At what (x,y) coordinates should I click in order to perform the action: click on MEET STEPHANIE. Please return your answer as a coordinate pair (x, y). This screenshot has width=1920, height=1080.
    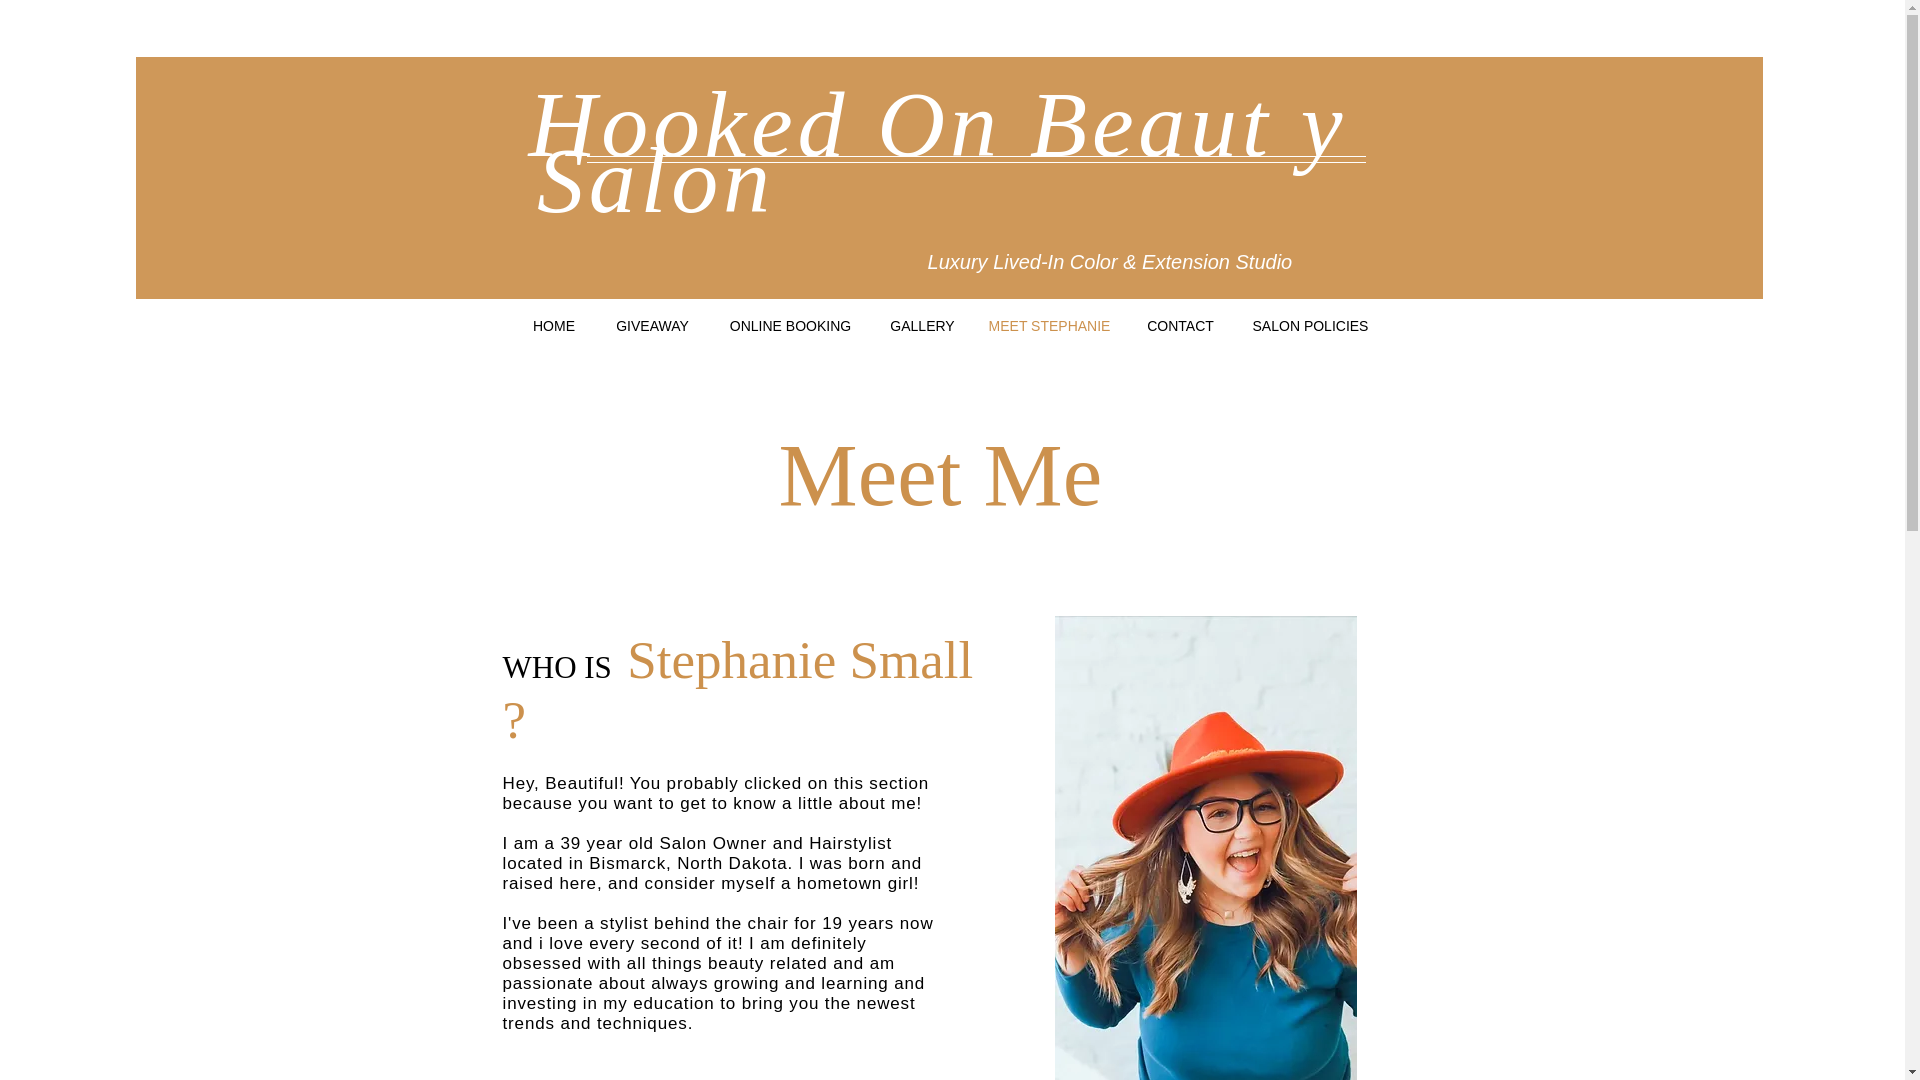
    Looking at the image, I should click on (1048, 326).